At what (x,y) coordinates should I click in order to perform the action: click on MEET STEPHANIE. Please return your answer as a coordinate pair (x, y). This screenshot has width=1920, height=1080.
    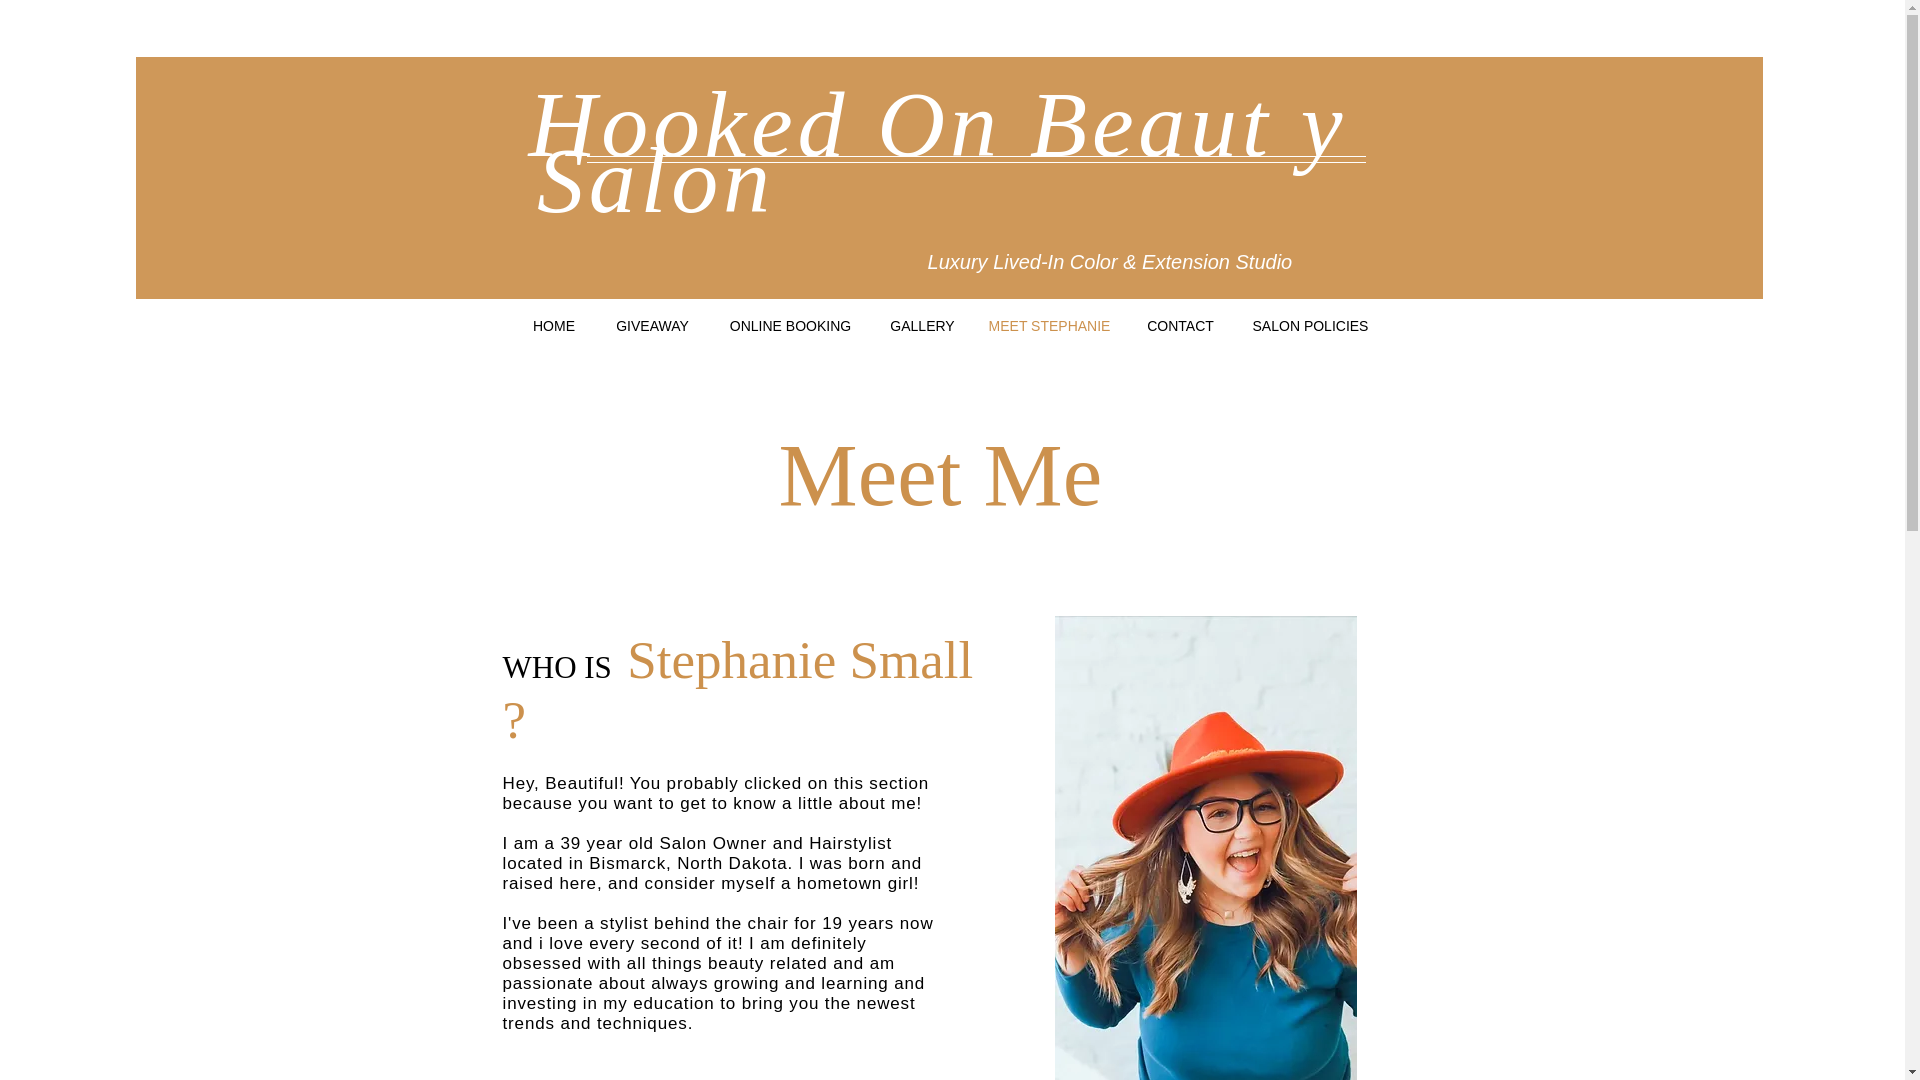
    Looking at the image, I should click on (1048, 326).